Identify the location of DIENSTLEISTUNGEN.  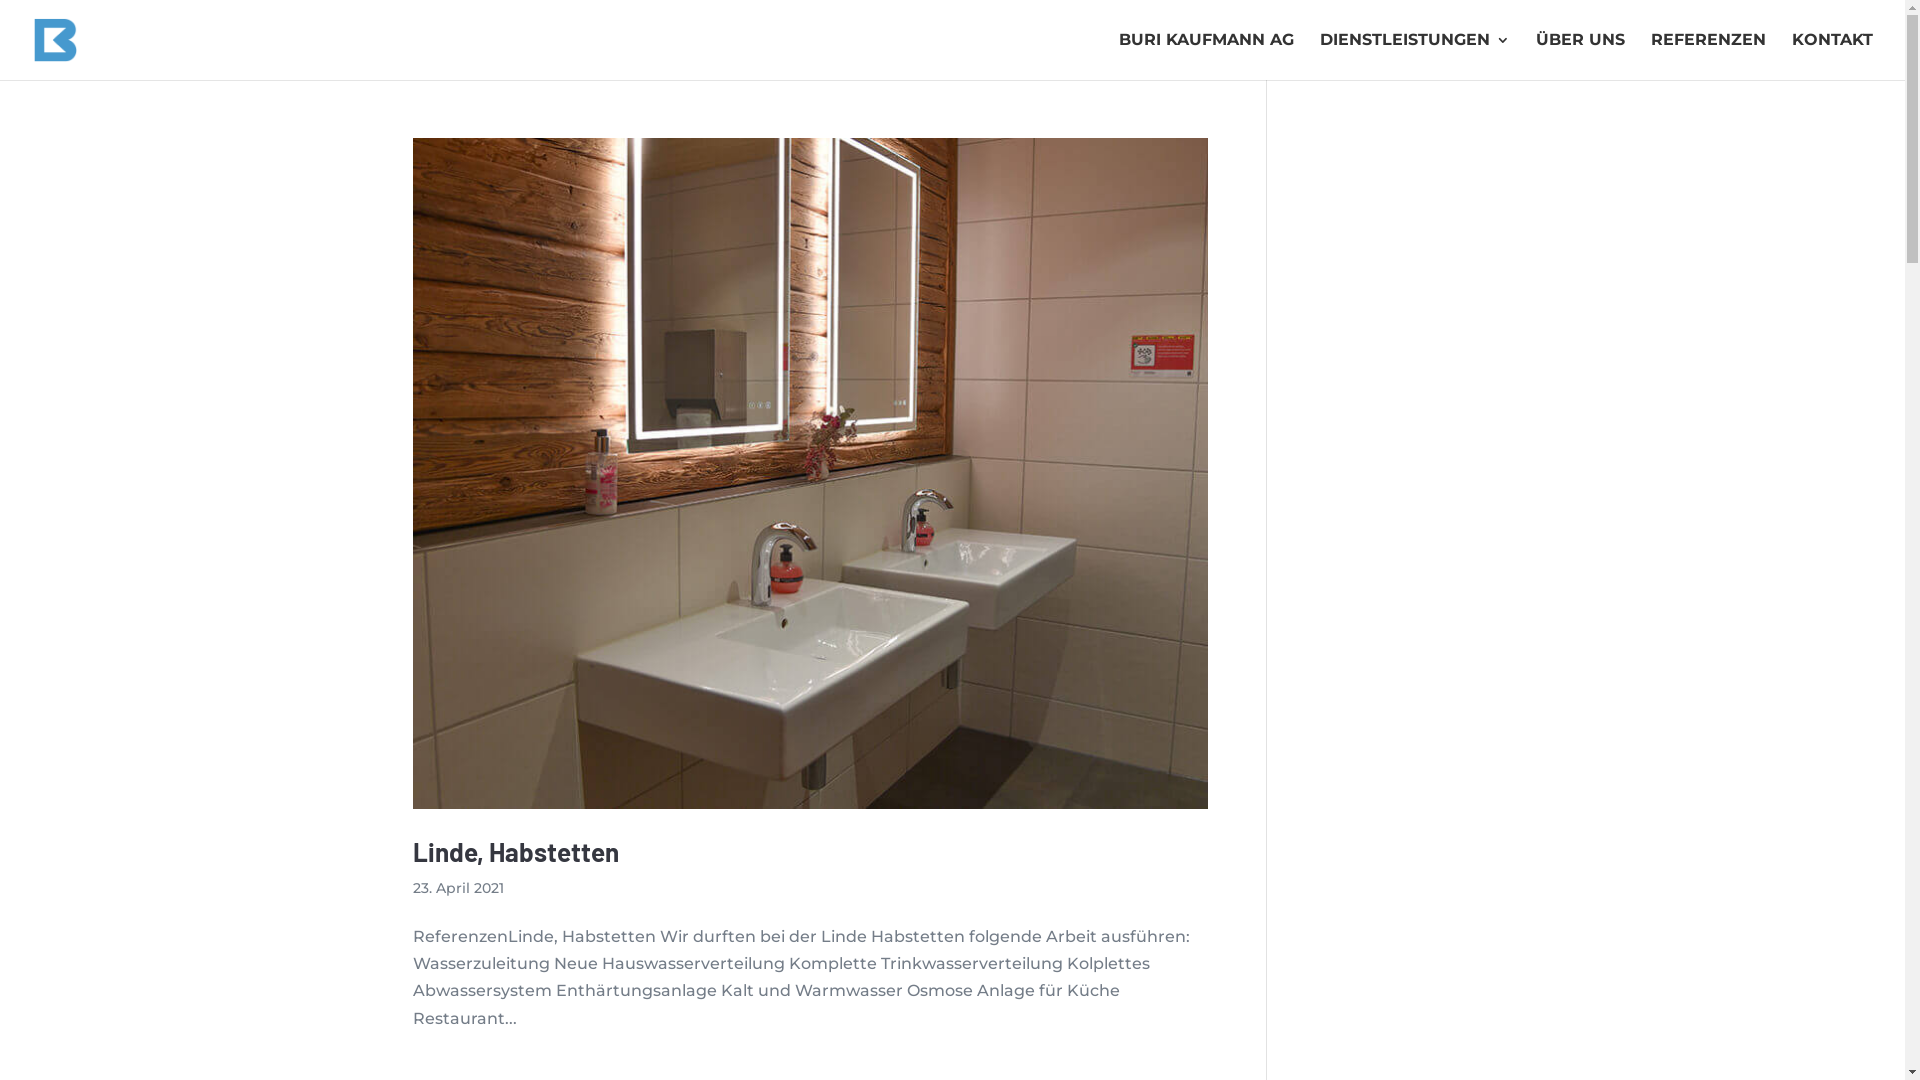
(1415, 56).